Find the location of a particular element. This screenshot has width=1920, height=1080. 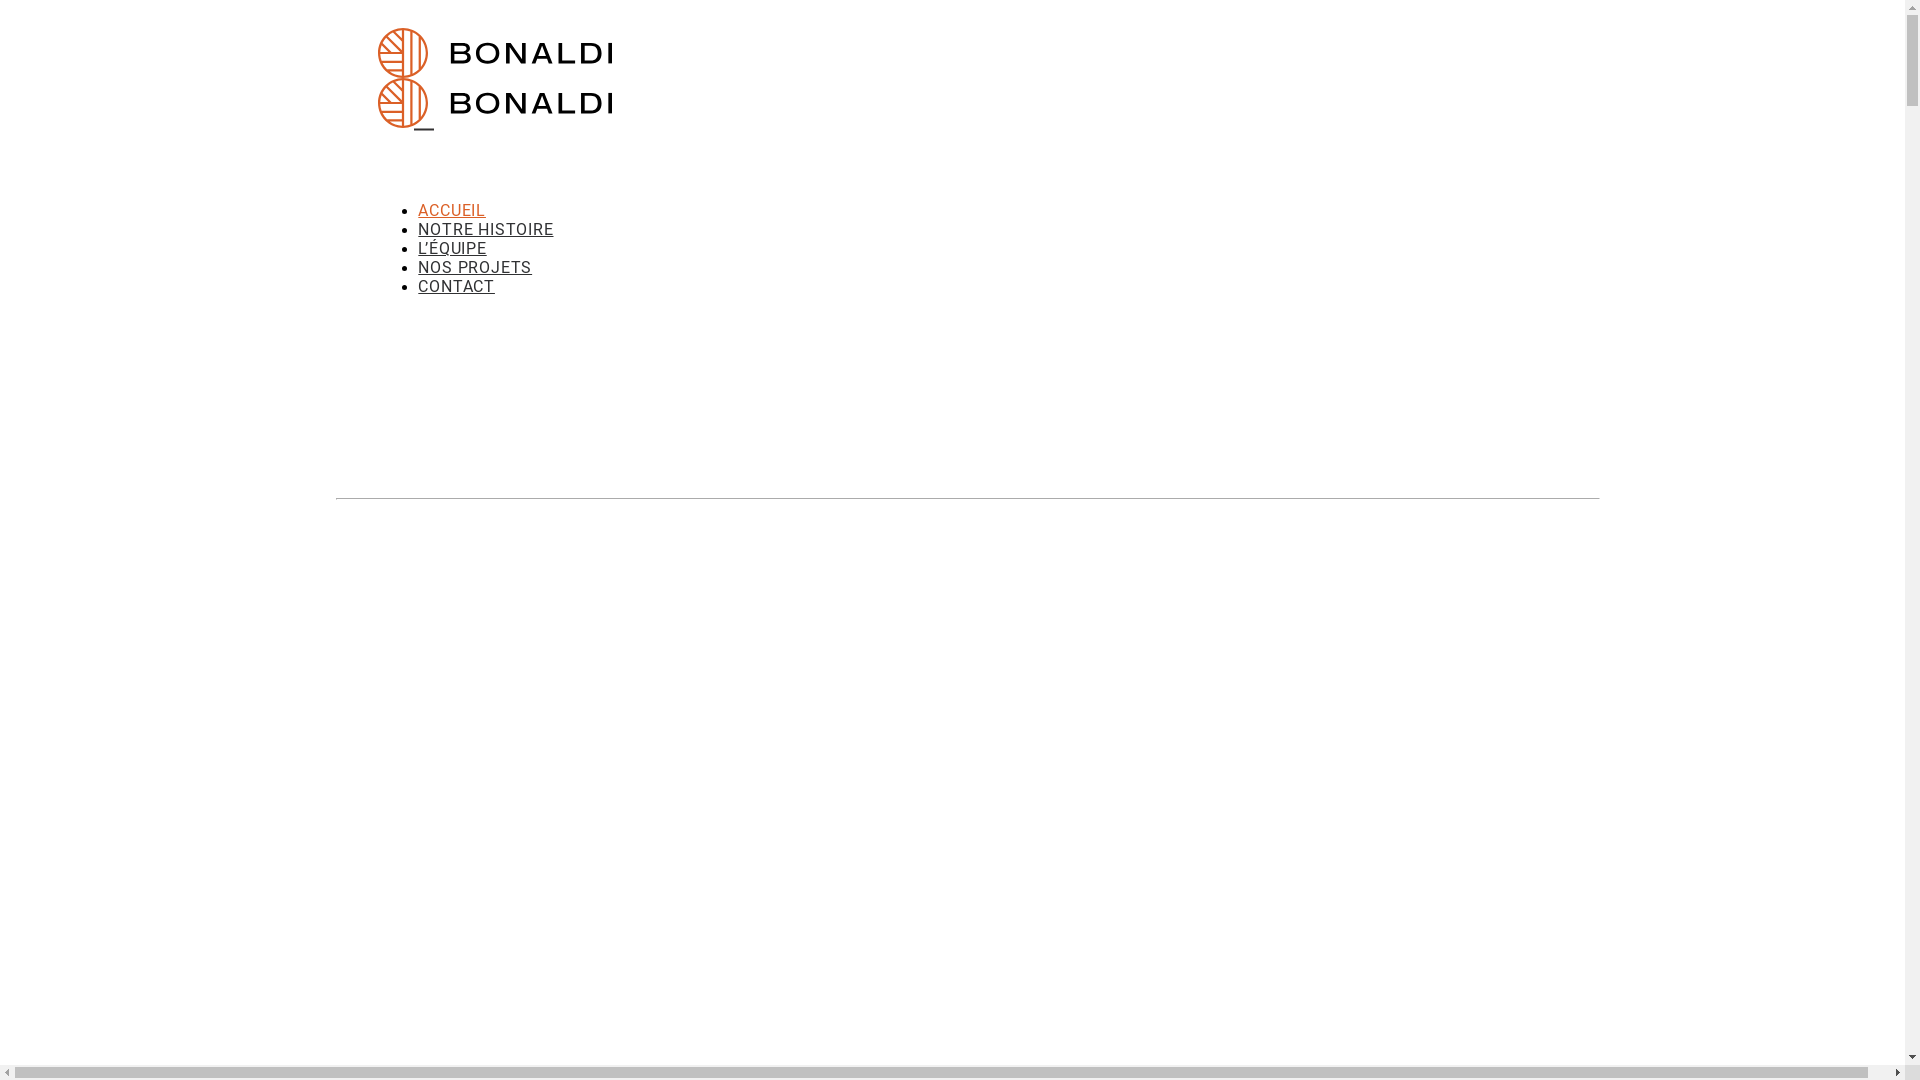

NOTRE HISTOIRE is located at coordinates (486, 230).